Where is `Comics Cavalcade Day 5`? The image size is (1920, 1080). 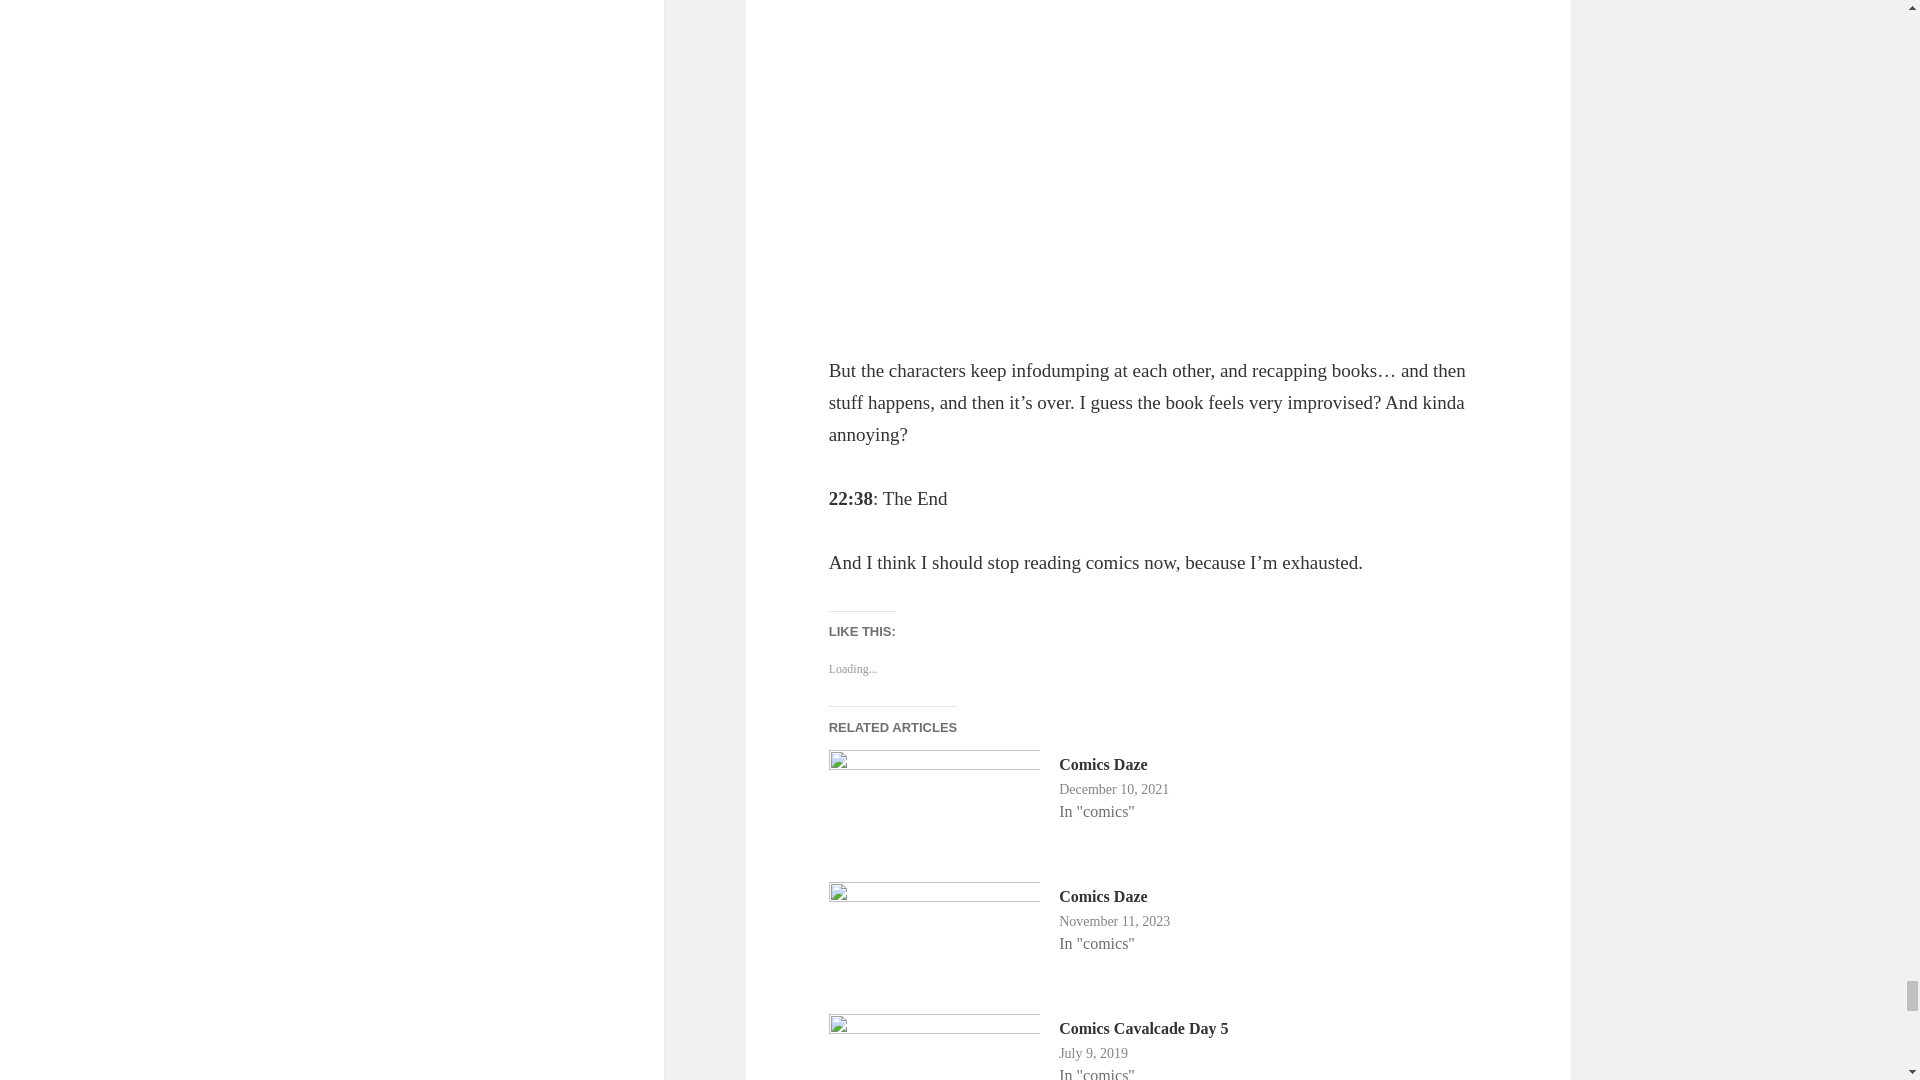 Comics Cavalcade Day 5 is located at coordinates (1144, 1028).